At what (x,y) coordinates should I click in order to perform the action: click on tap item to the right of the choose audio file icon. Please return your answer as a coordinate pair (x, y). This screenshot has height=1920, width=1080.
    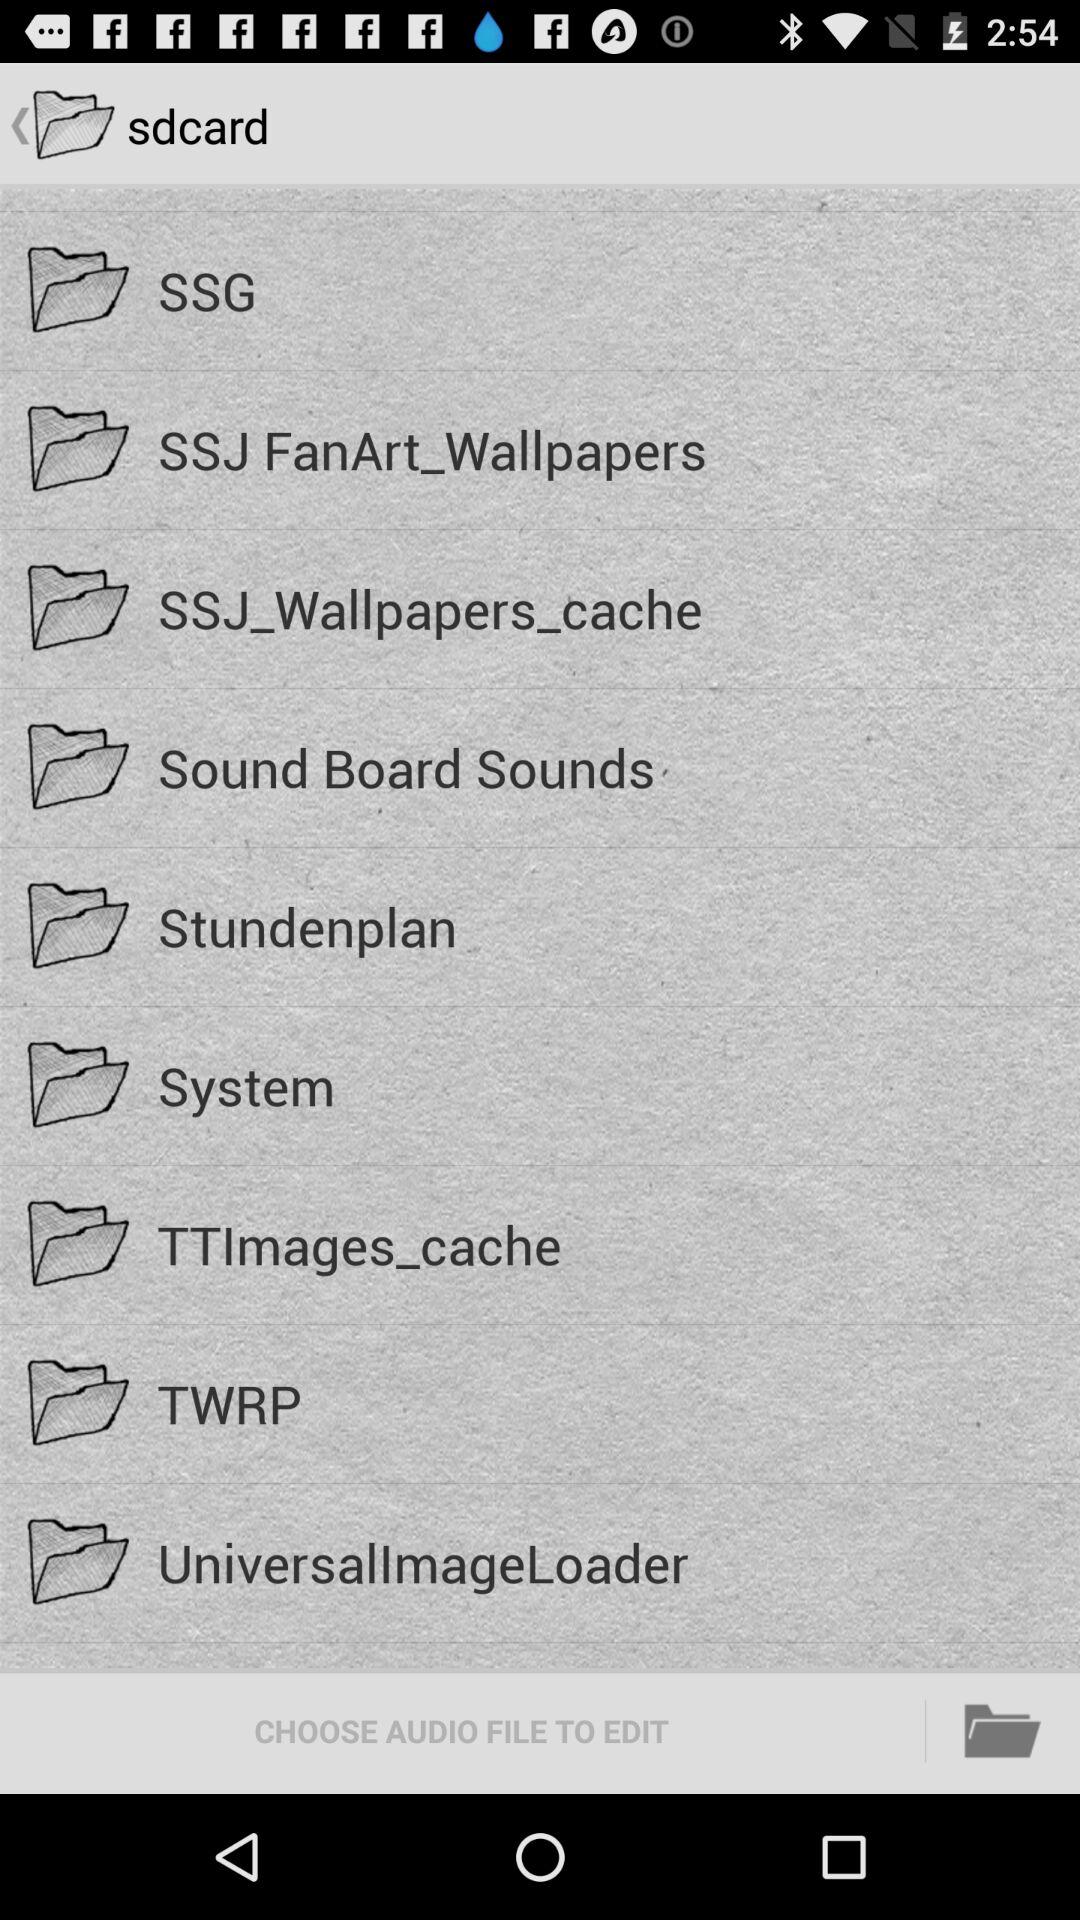
    Looking at the image, I should click on (1003, 1730).